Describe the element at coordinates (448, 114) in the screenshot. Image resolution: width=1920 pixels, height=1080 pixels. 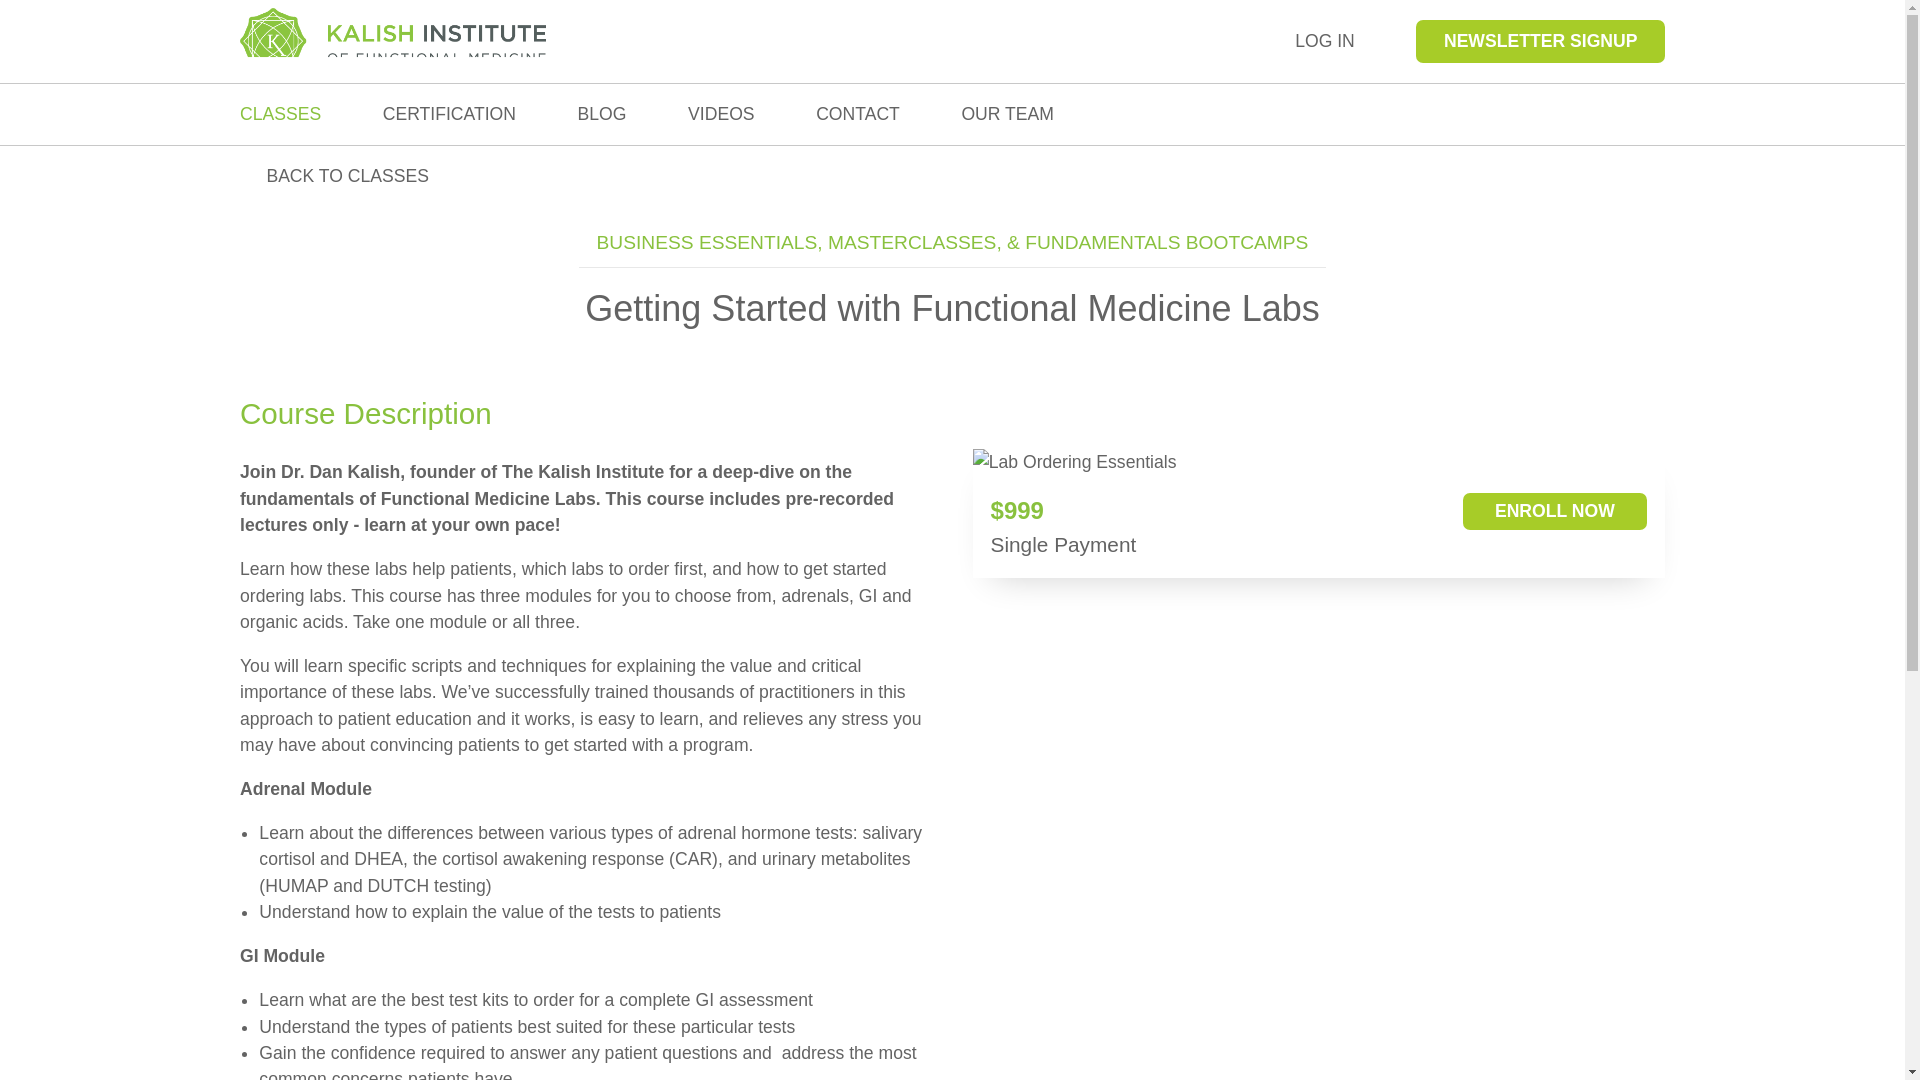
I see `CERTIFICATION` at that location.